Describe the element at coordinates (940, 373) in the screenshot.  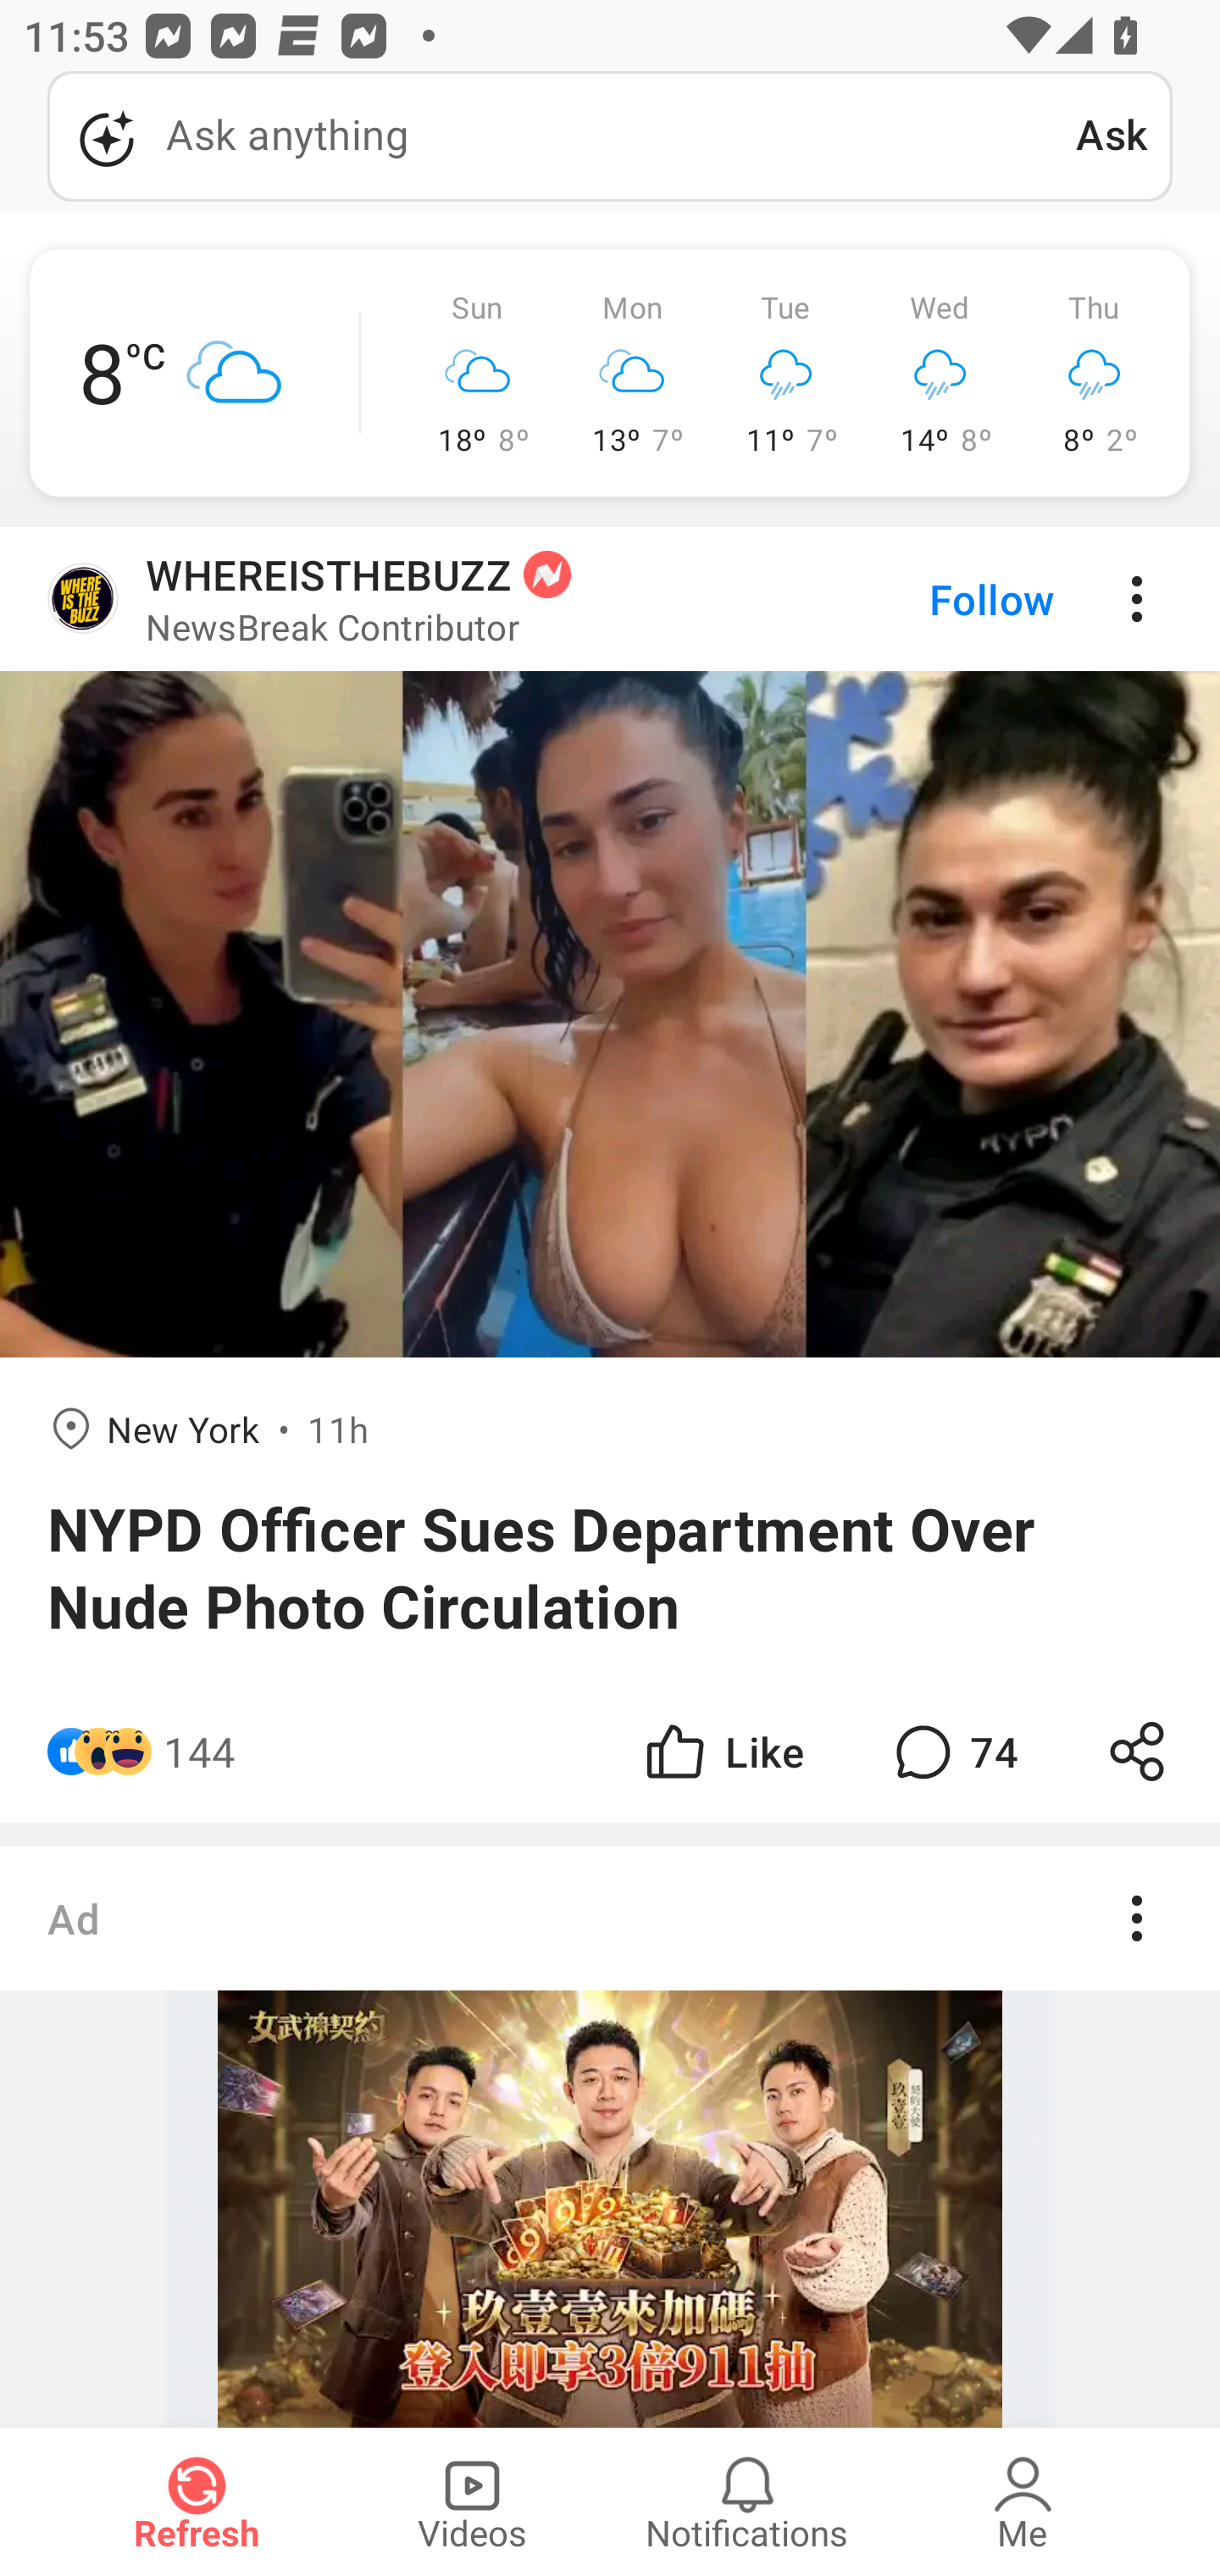
I see `Wed 14º 8º` at that location.